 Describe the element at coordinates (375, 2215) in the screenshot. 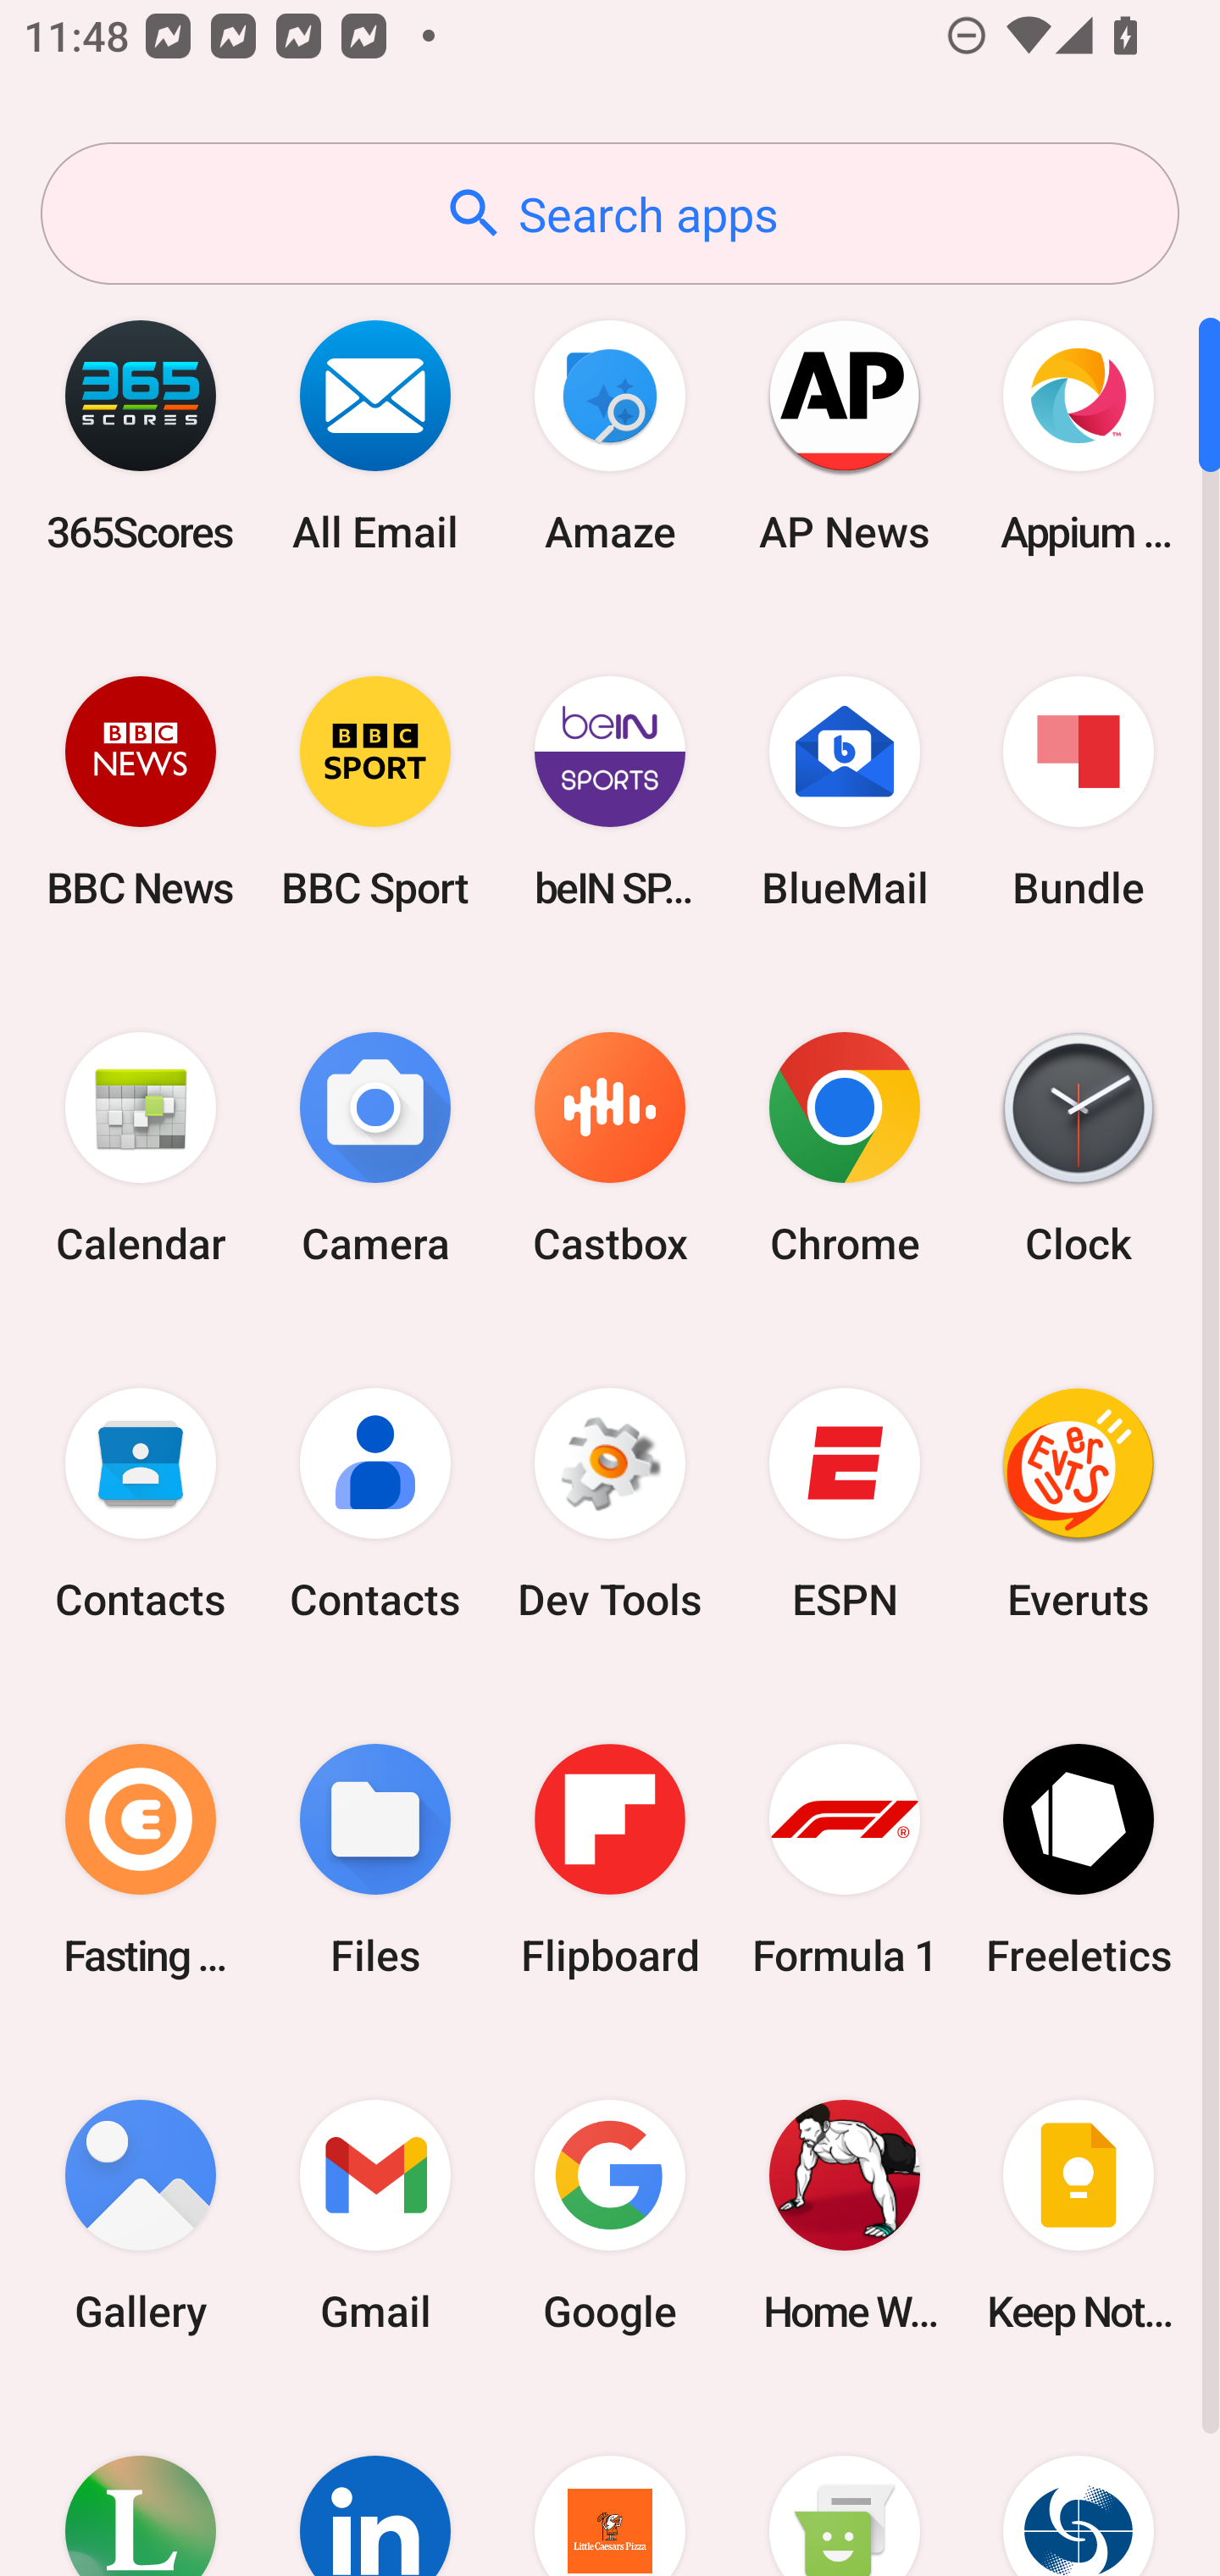

I see `Gmail` at that location.